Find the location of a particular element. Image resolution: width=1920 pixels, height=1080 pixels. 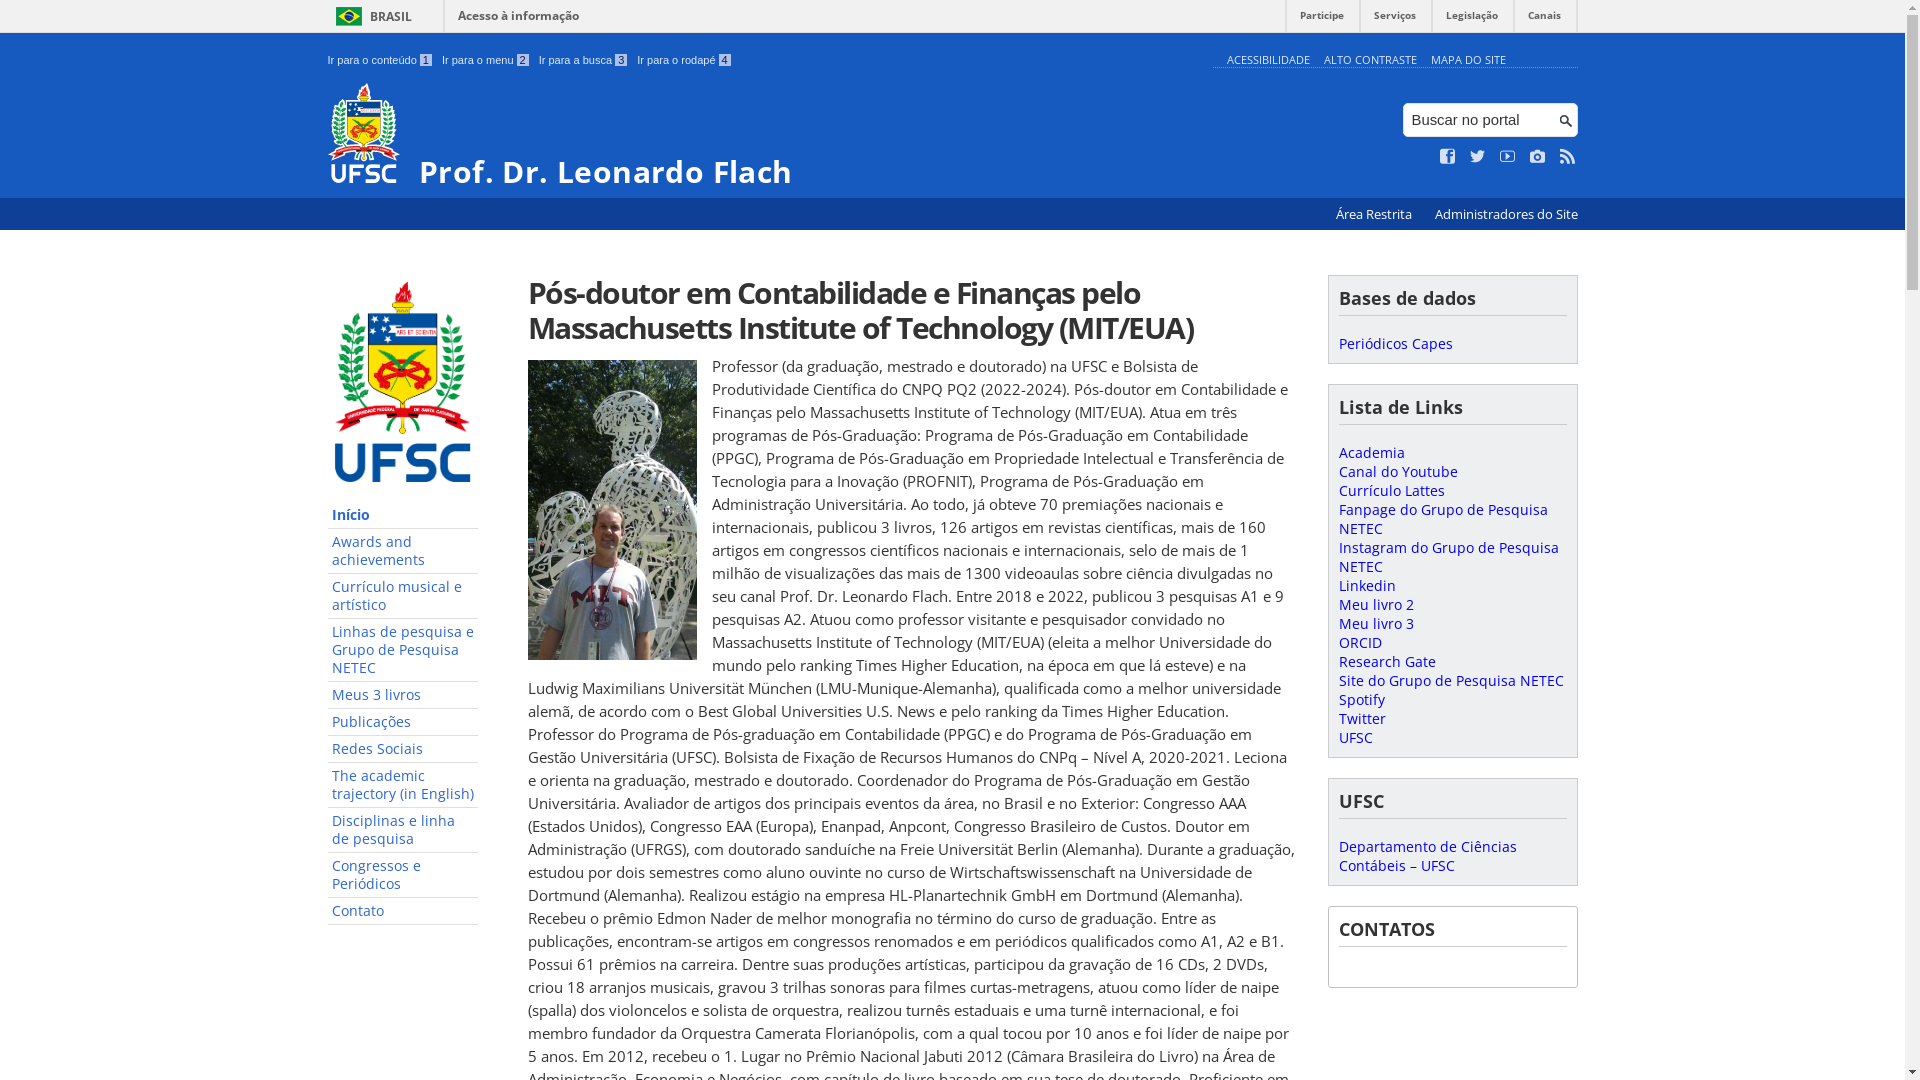

ACESSIBILIDADE is located at coordinates (1268, 60).